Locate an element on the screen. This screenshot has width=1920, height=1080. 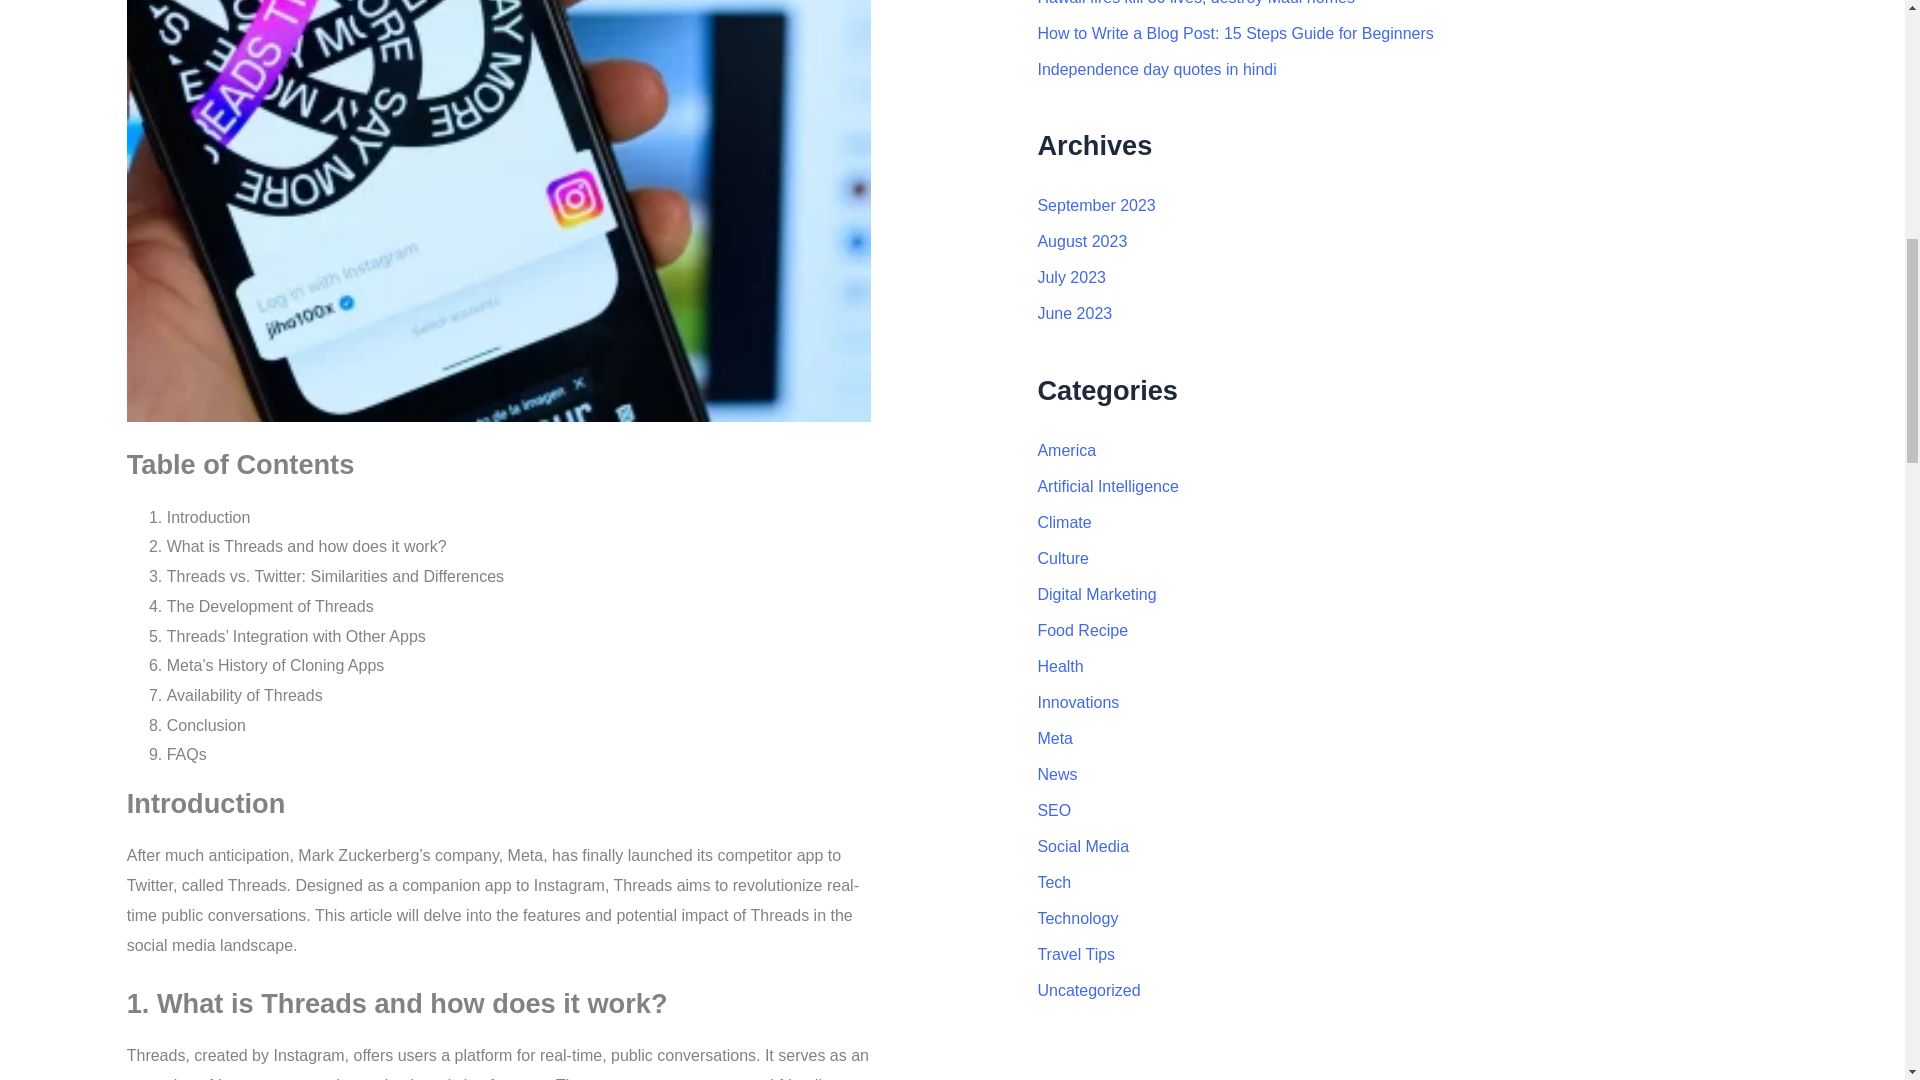
Health is located at coordinates (1059, 666).